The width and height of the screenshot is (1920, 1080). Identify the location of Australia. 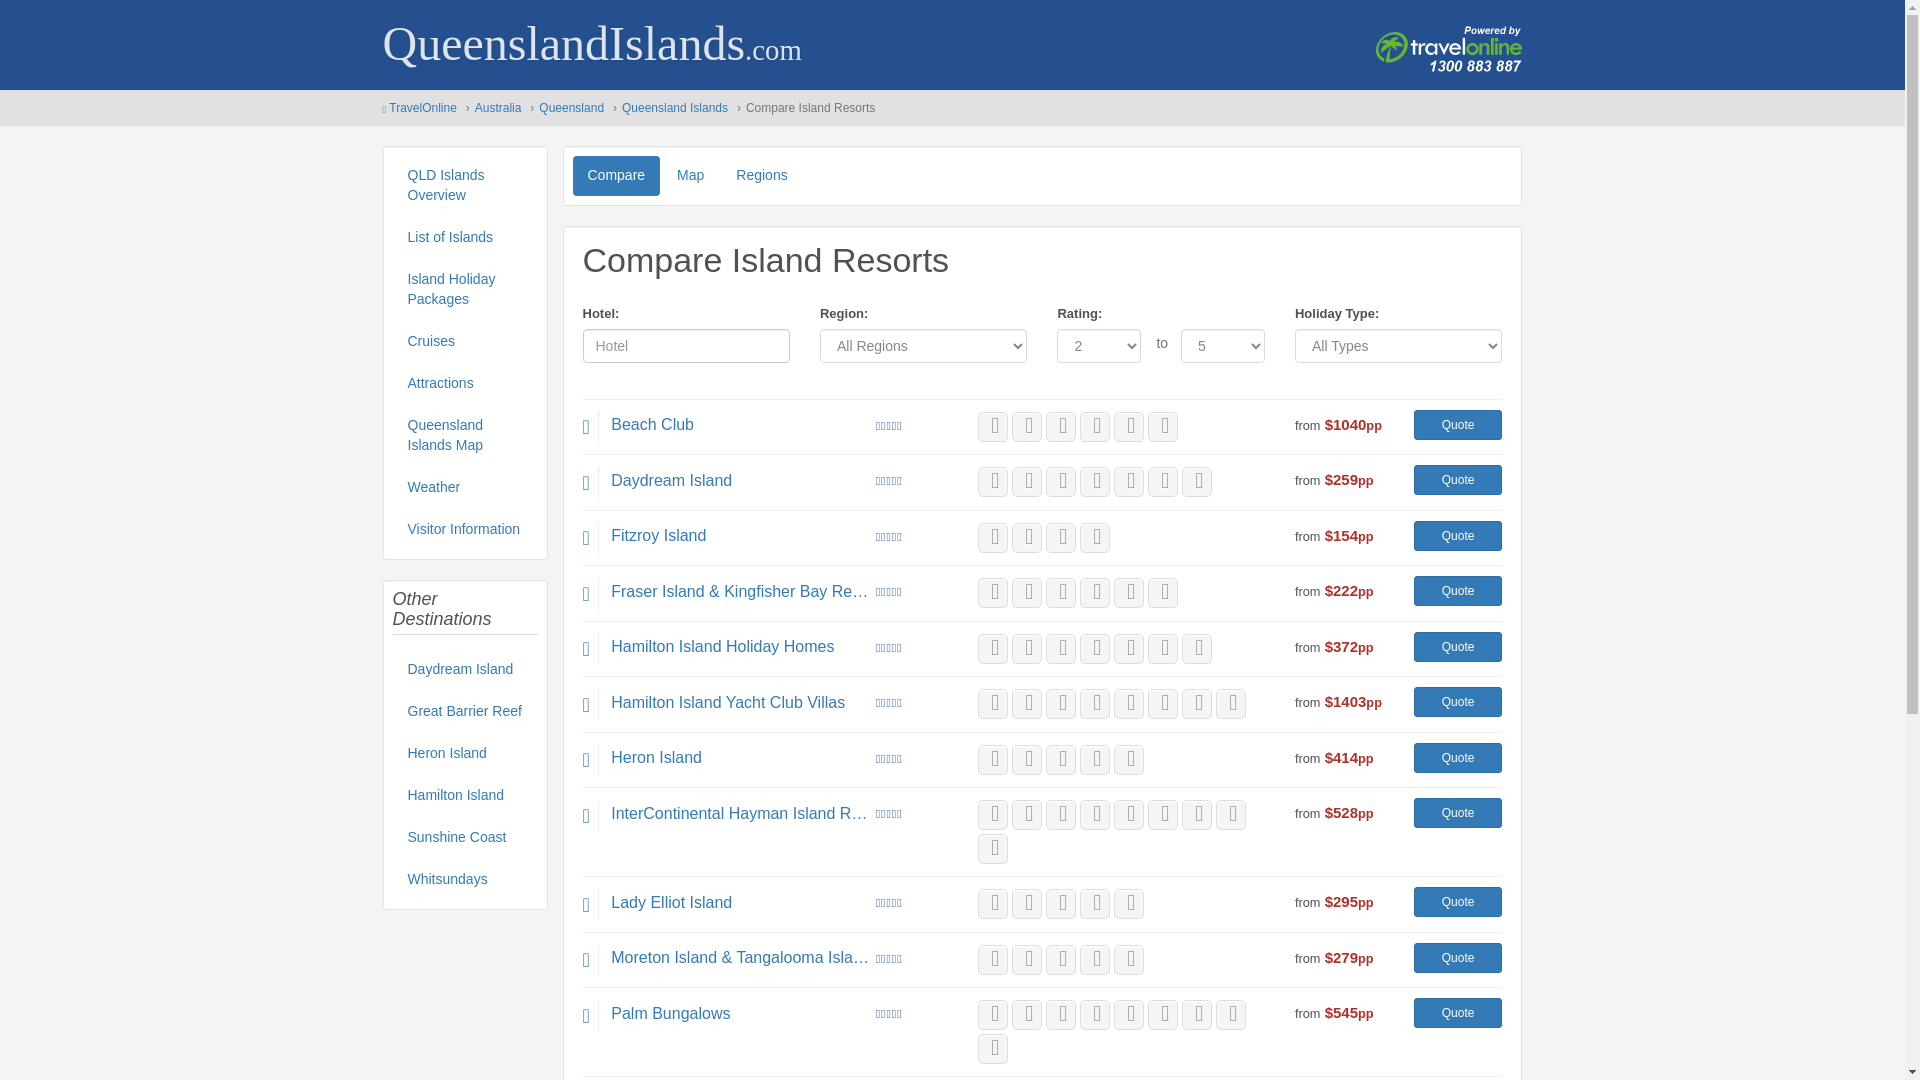
(498, 108).